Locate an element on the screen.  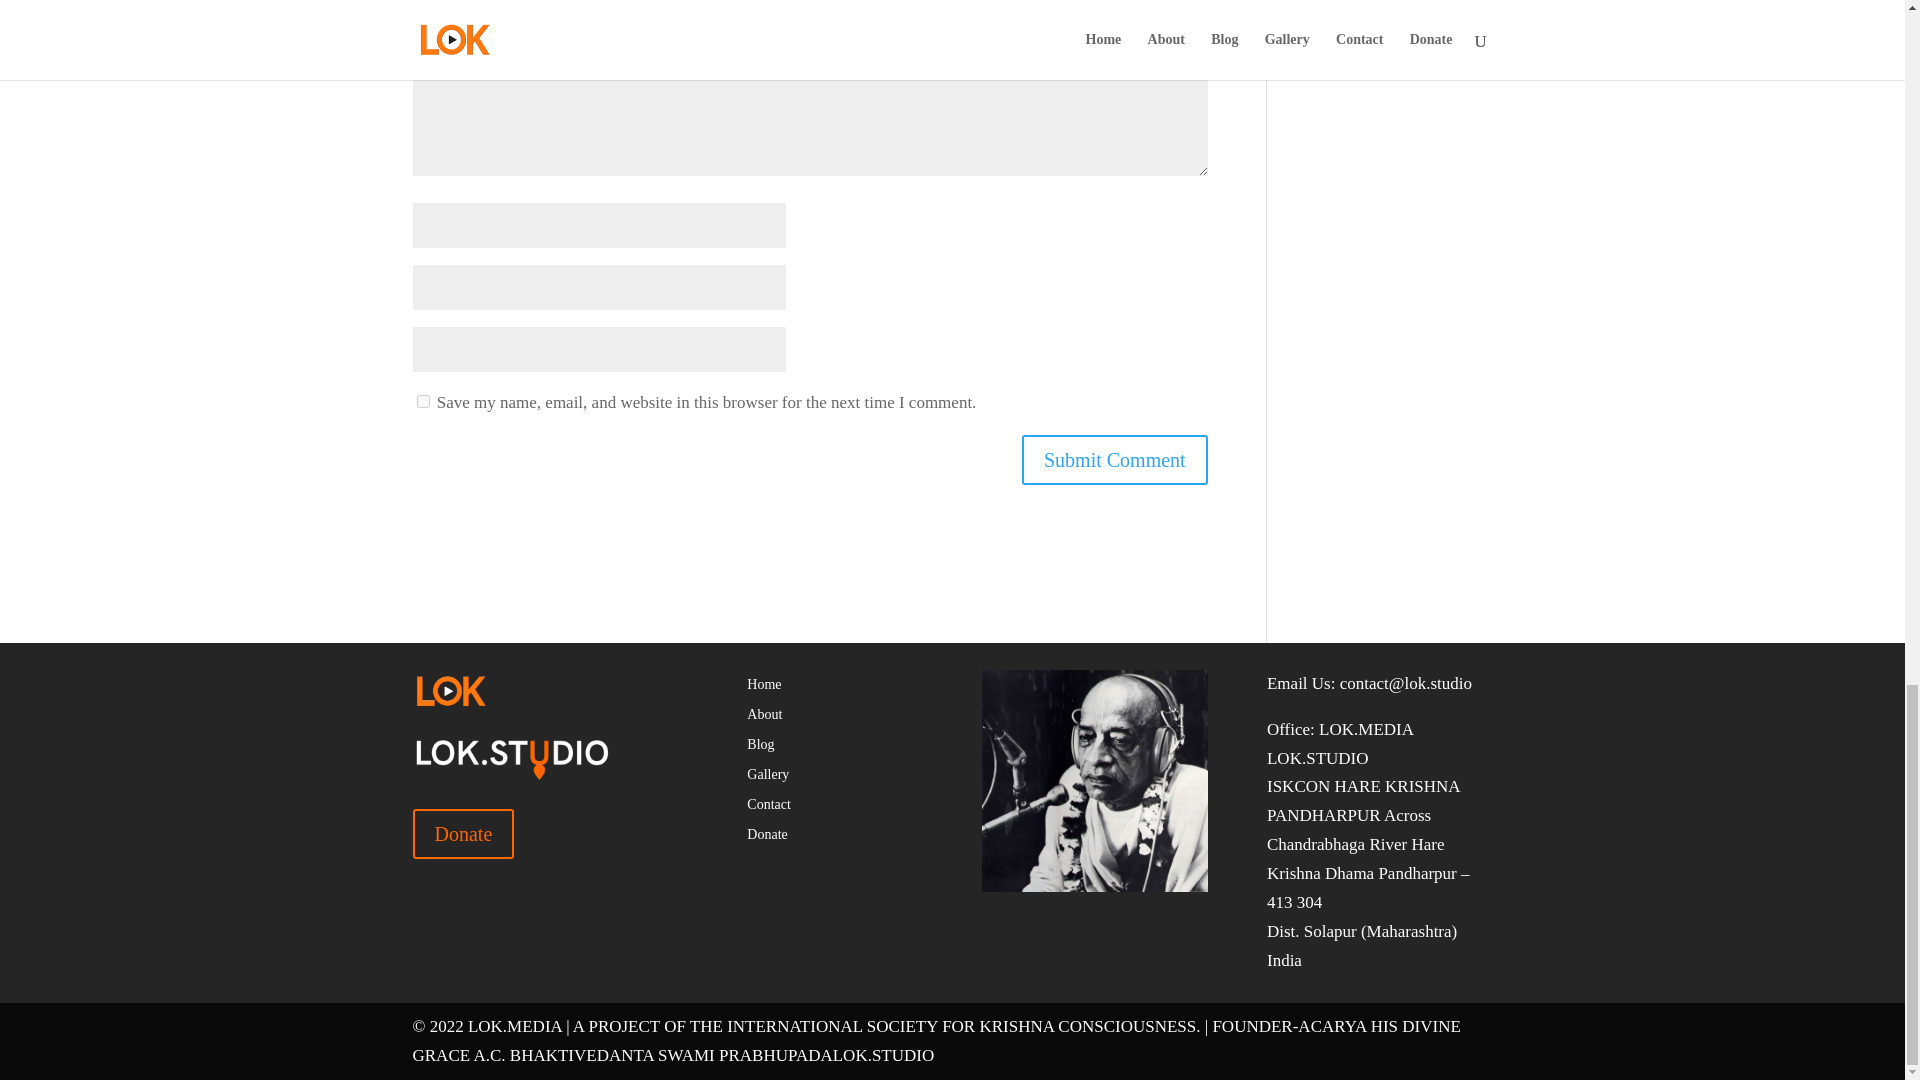
About is located at coordinates (764, 719).